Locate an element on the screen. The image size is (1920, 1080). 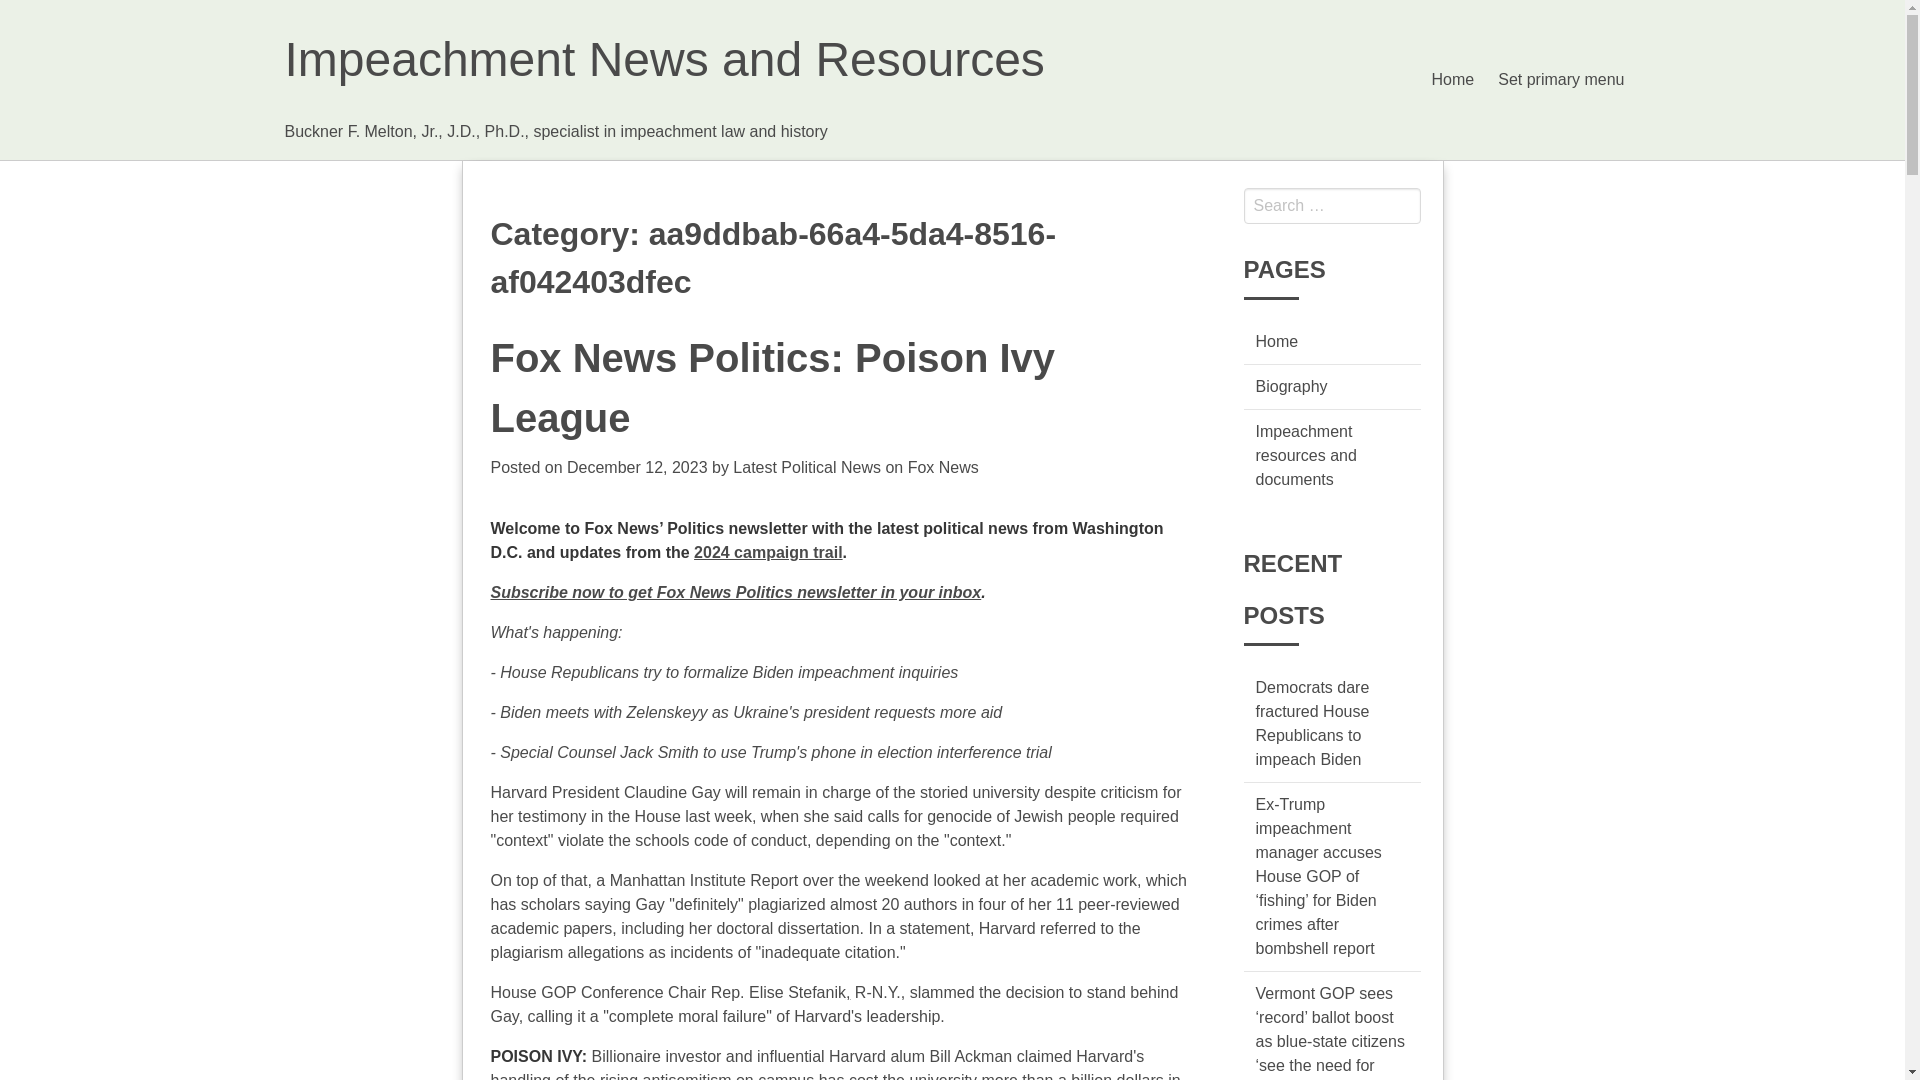
December 12, 2023 is located at coordinates (637, 468).